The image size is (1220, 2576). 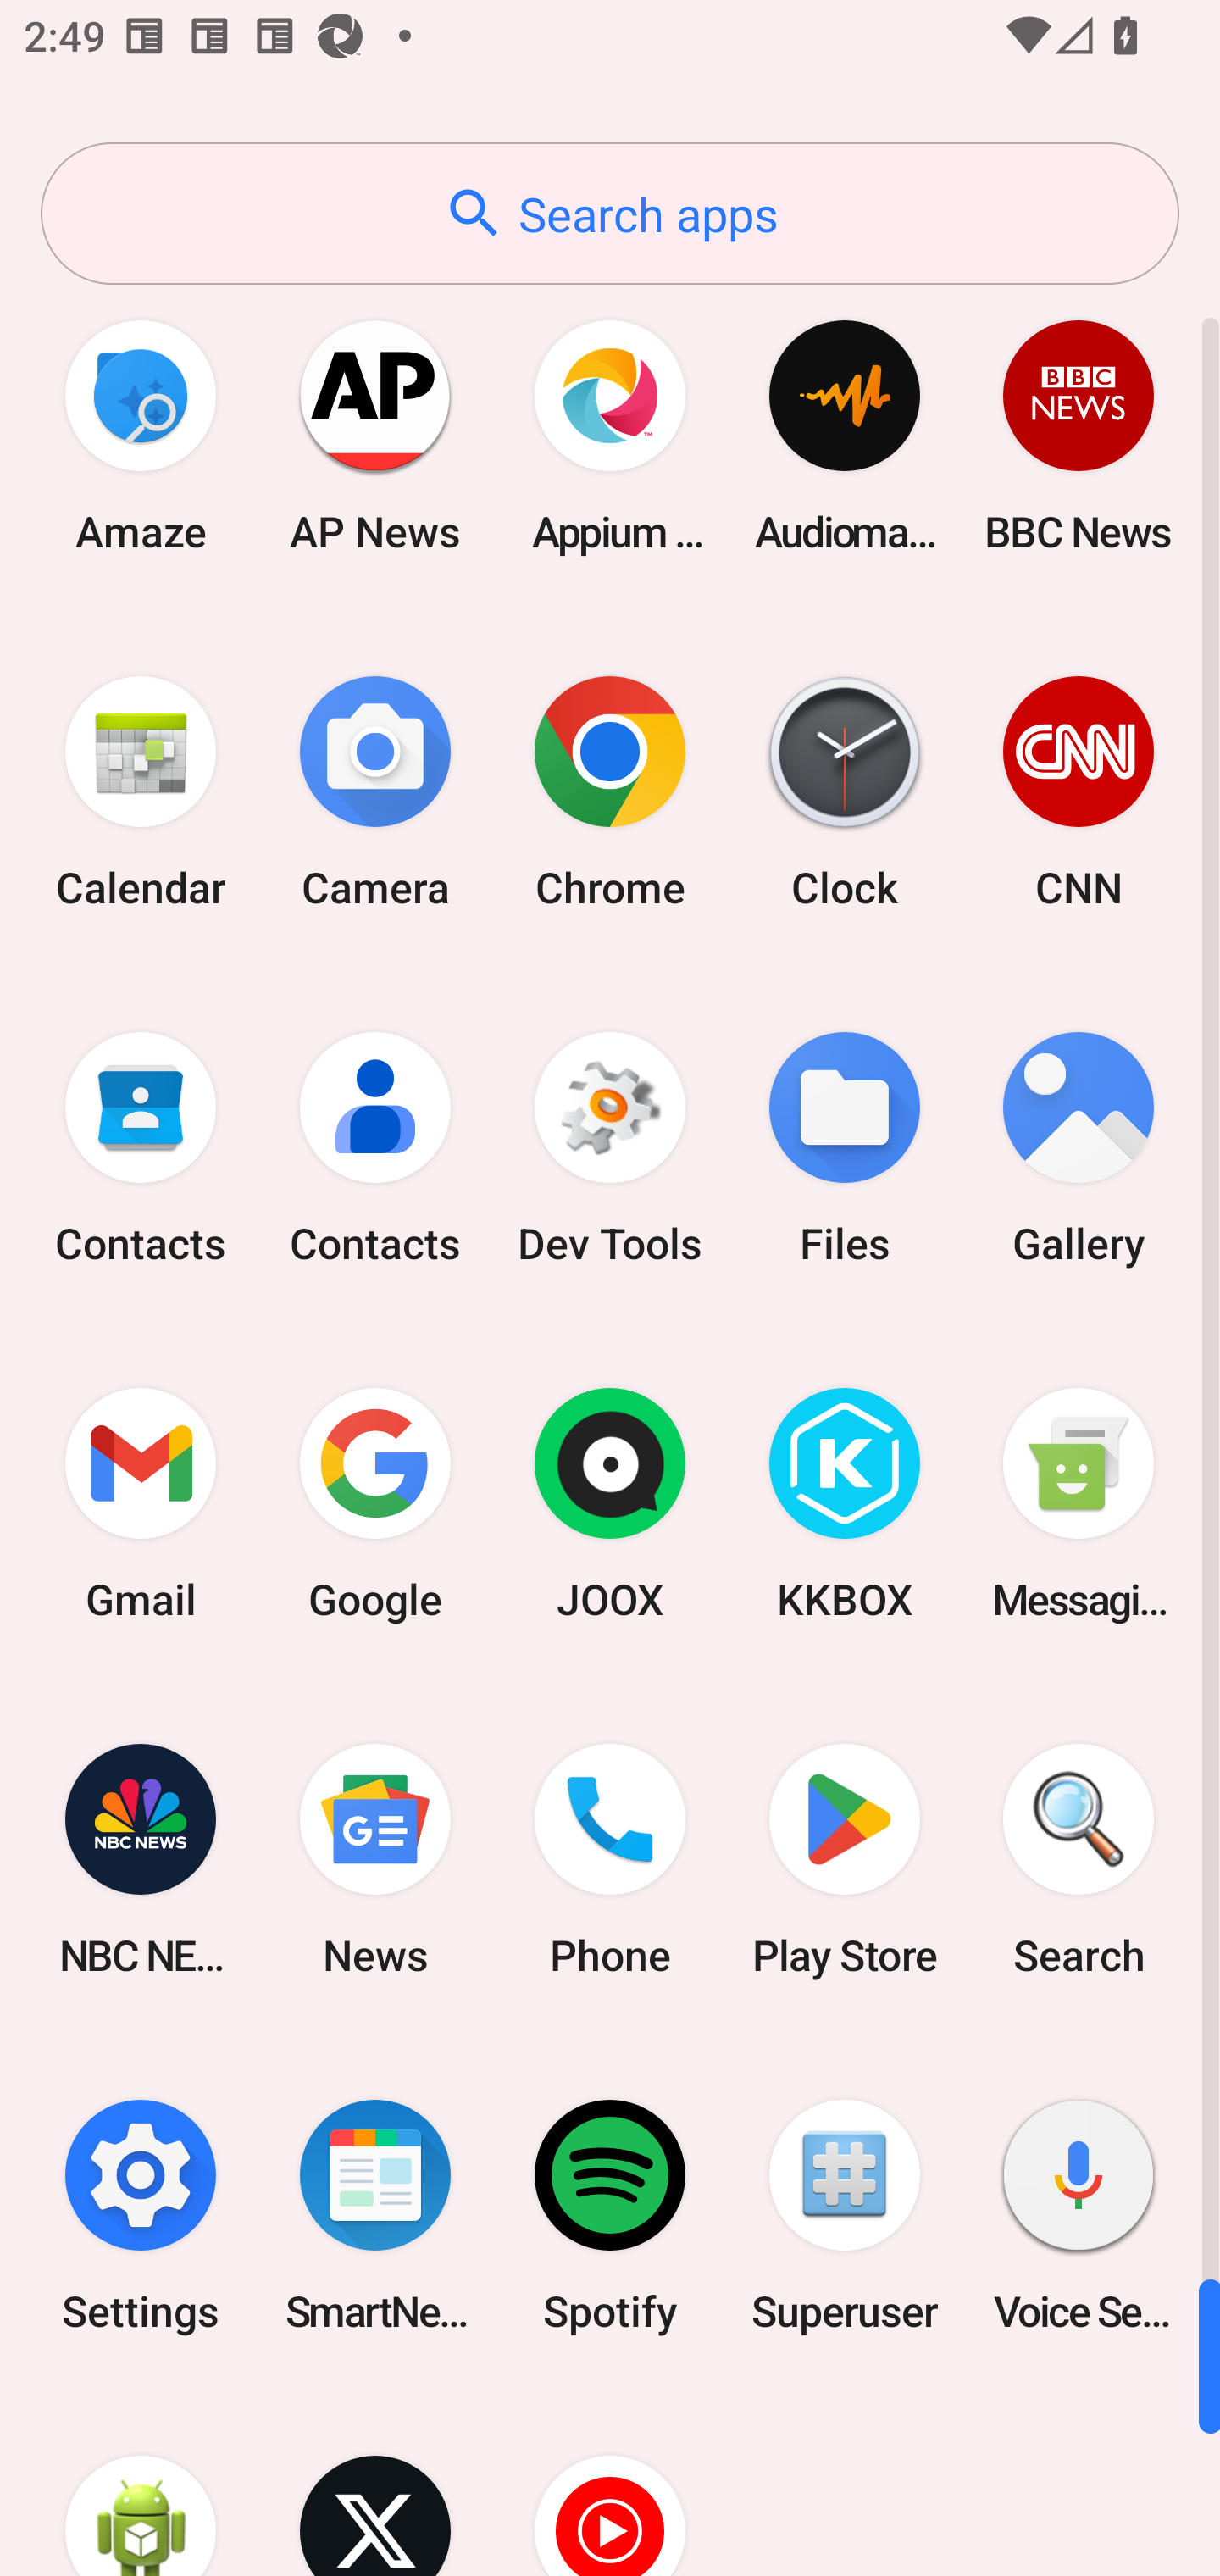 What do you see at coordinates (844, 1504) in the screenshot?
I see `KKBOX` at bounding box center [844, 1504].